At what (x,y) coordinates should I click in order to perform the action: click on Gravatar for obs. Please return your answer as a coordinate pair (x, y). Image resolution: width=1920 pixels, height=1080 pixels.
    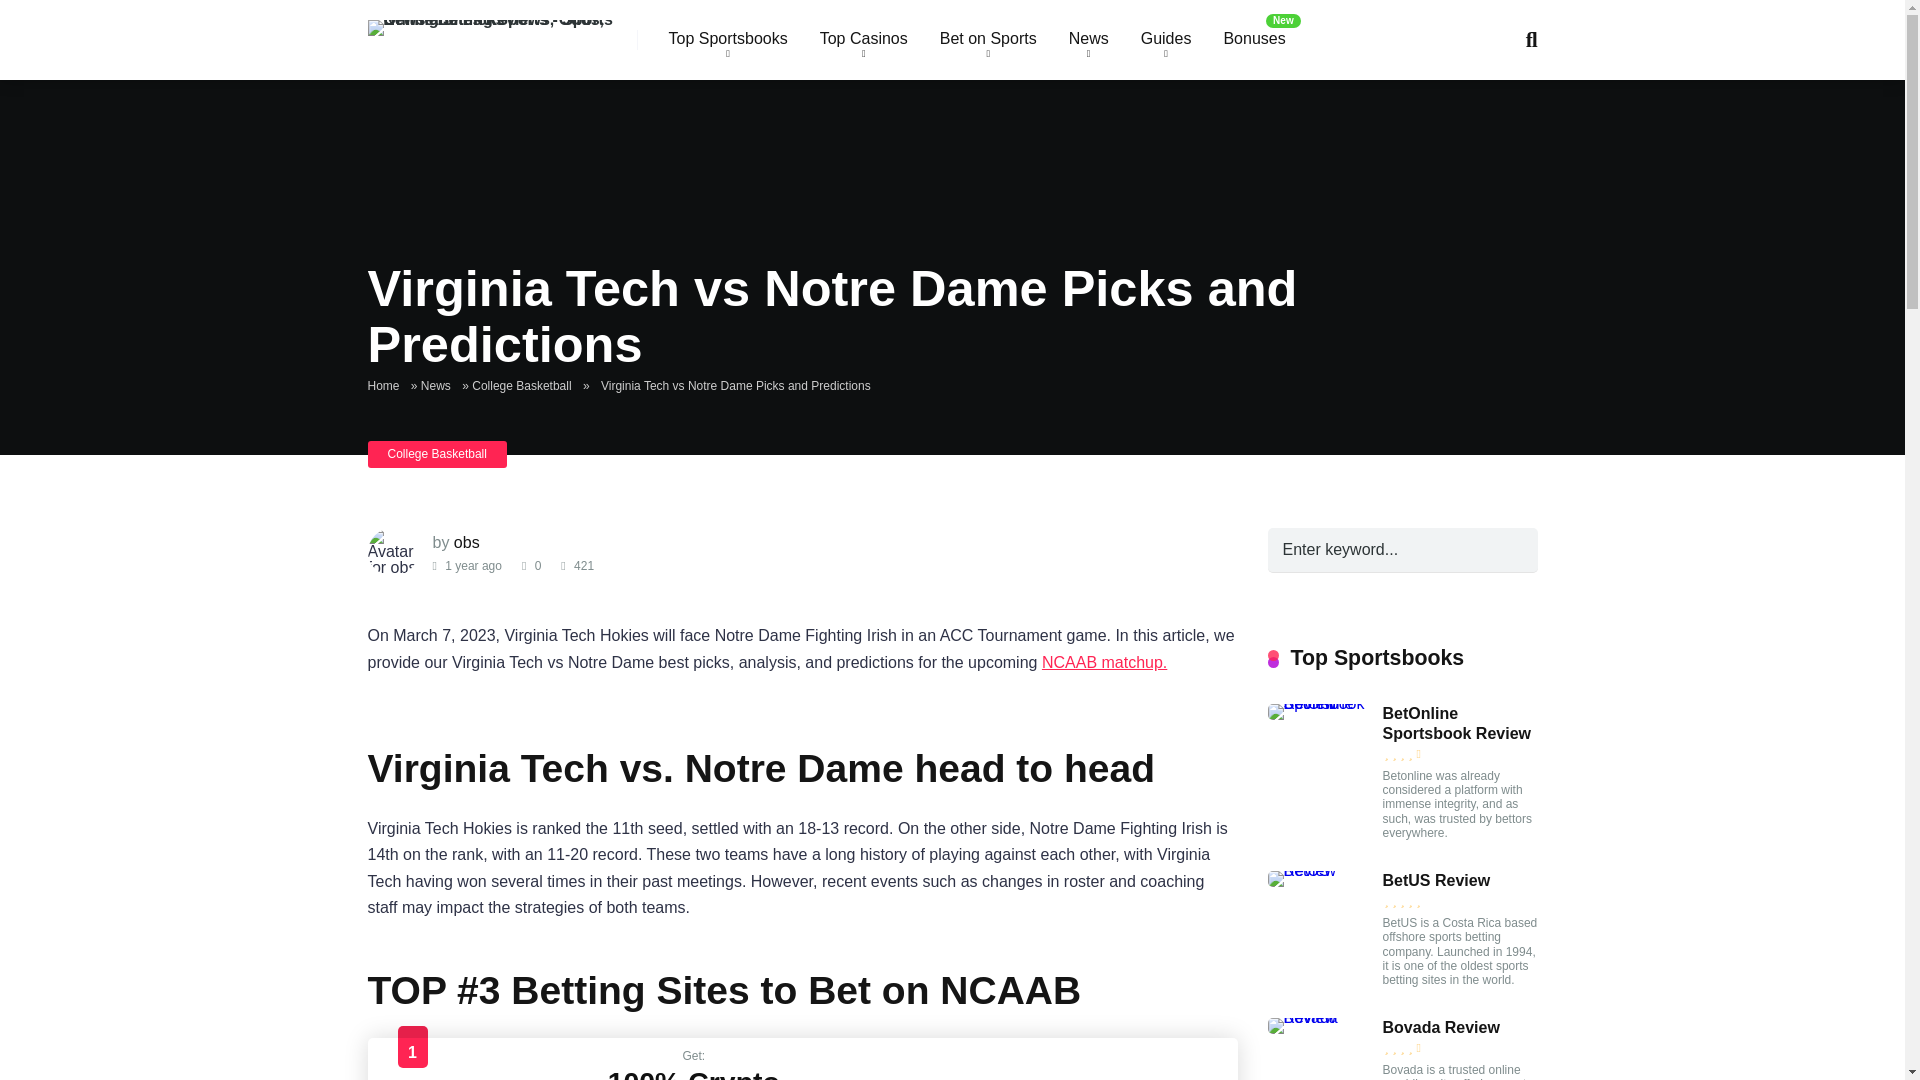
    Looking at the image, I should click on (393, 552).